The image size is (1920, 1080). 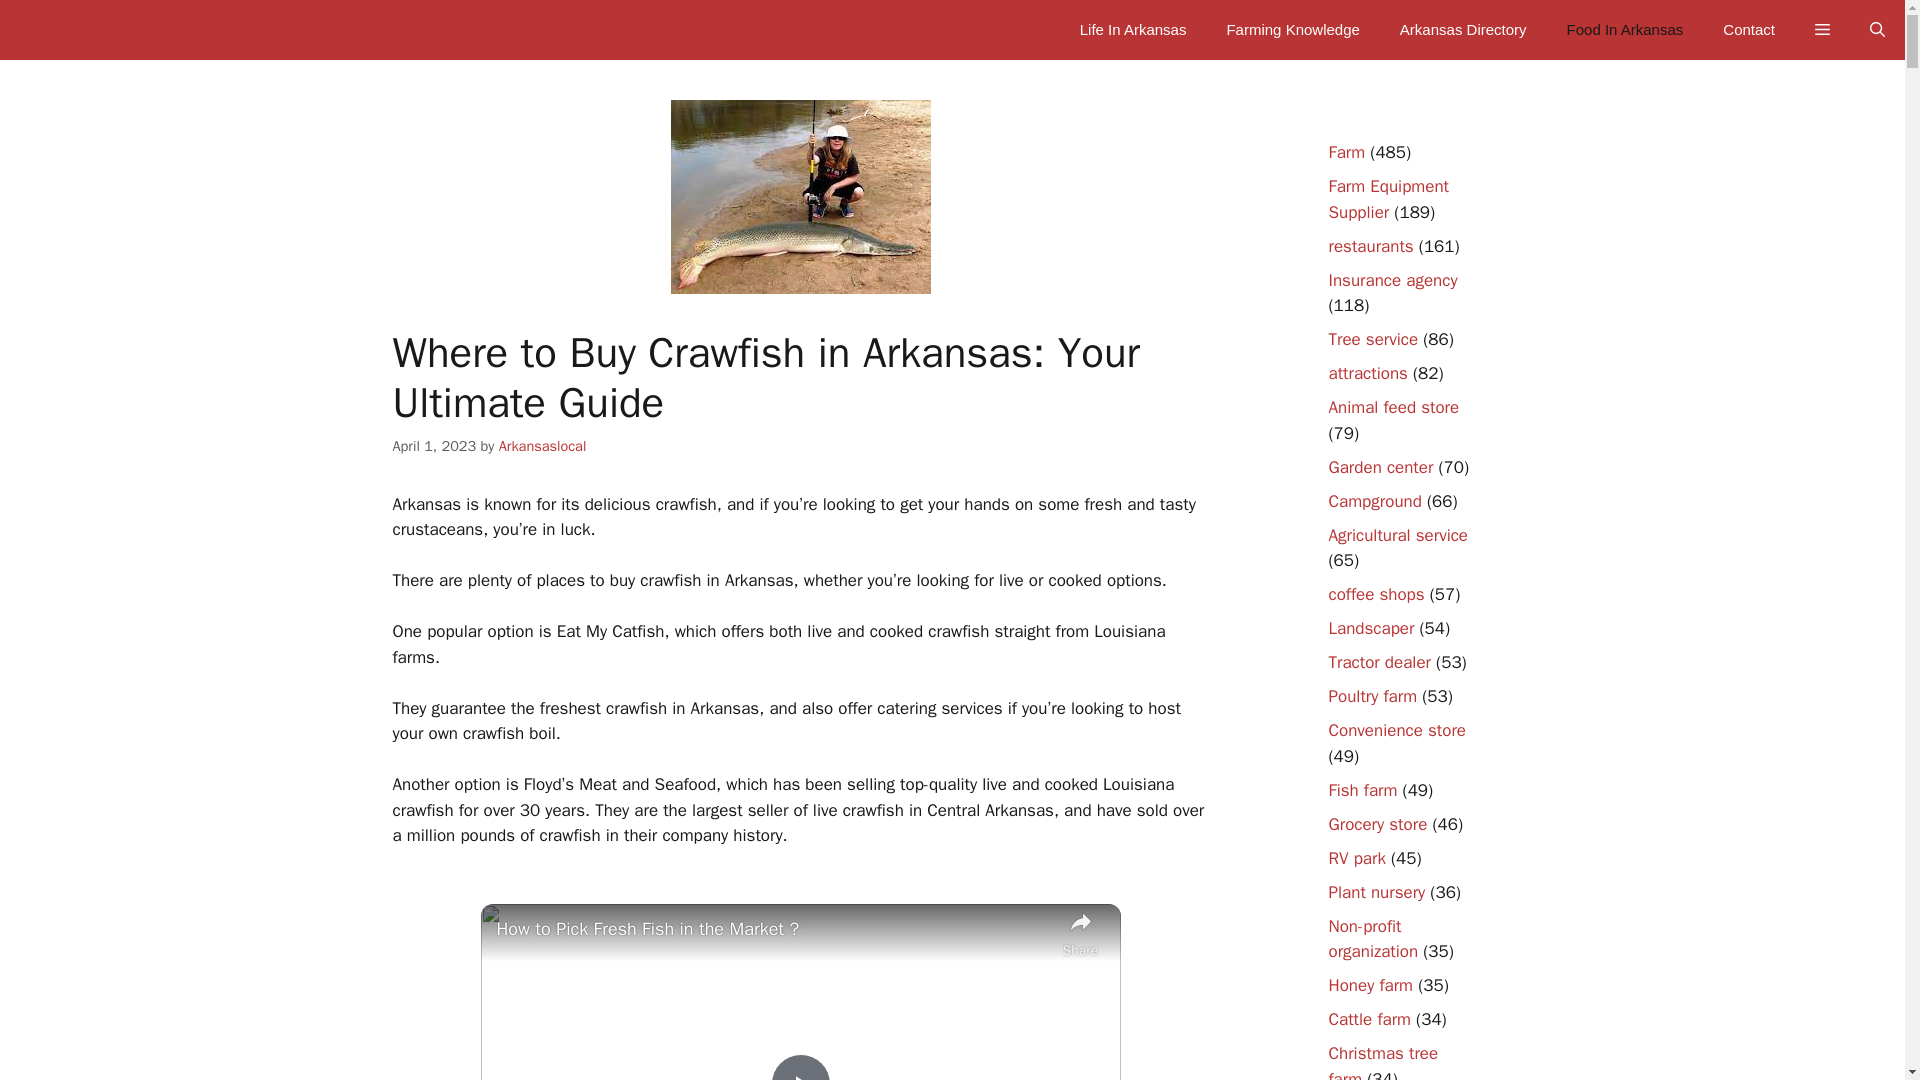 What do you see at coordinates (1626, 30) in the screenshot?
I see `Food In Arkansas` at bounding box center [1626, 30].